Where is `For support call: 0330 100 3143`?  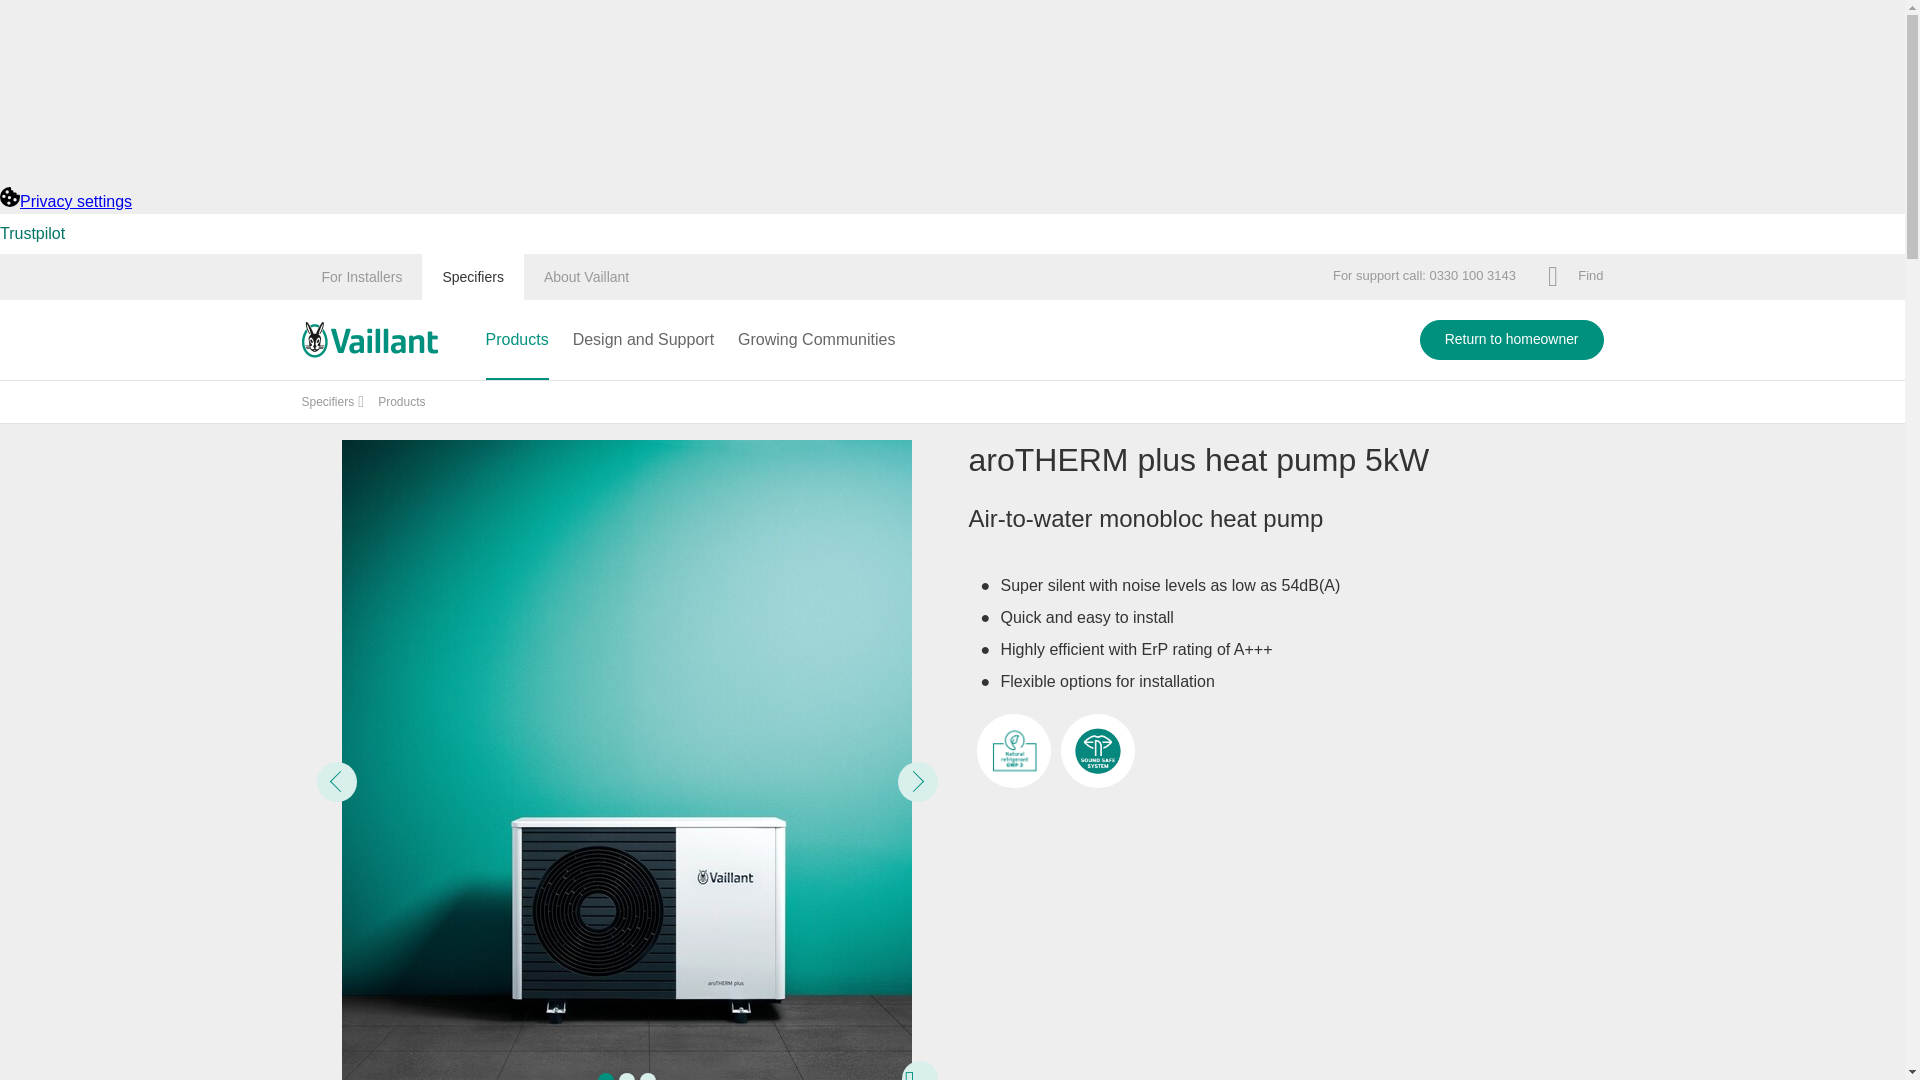 For support call: 0330 100 3143 is located at coordinates (1424, 276).